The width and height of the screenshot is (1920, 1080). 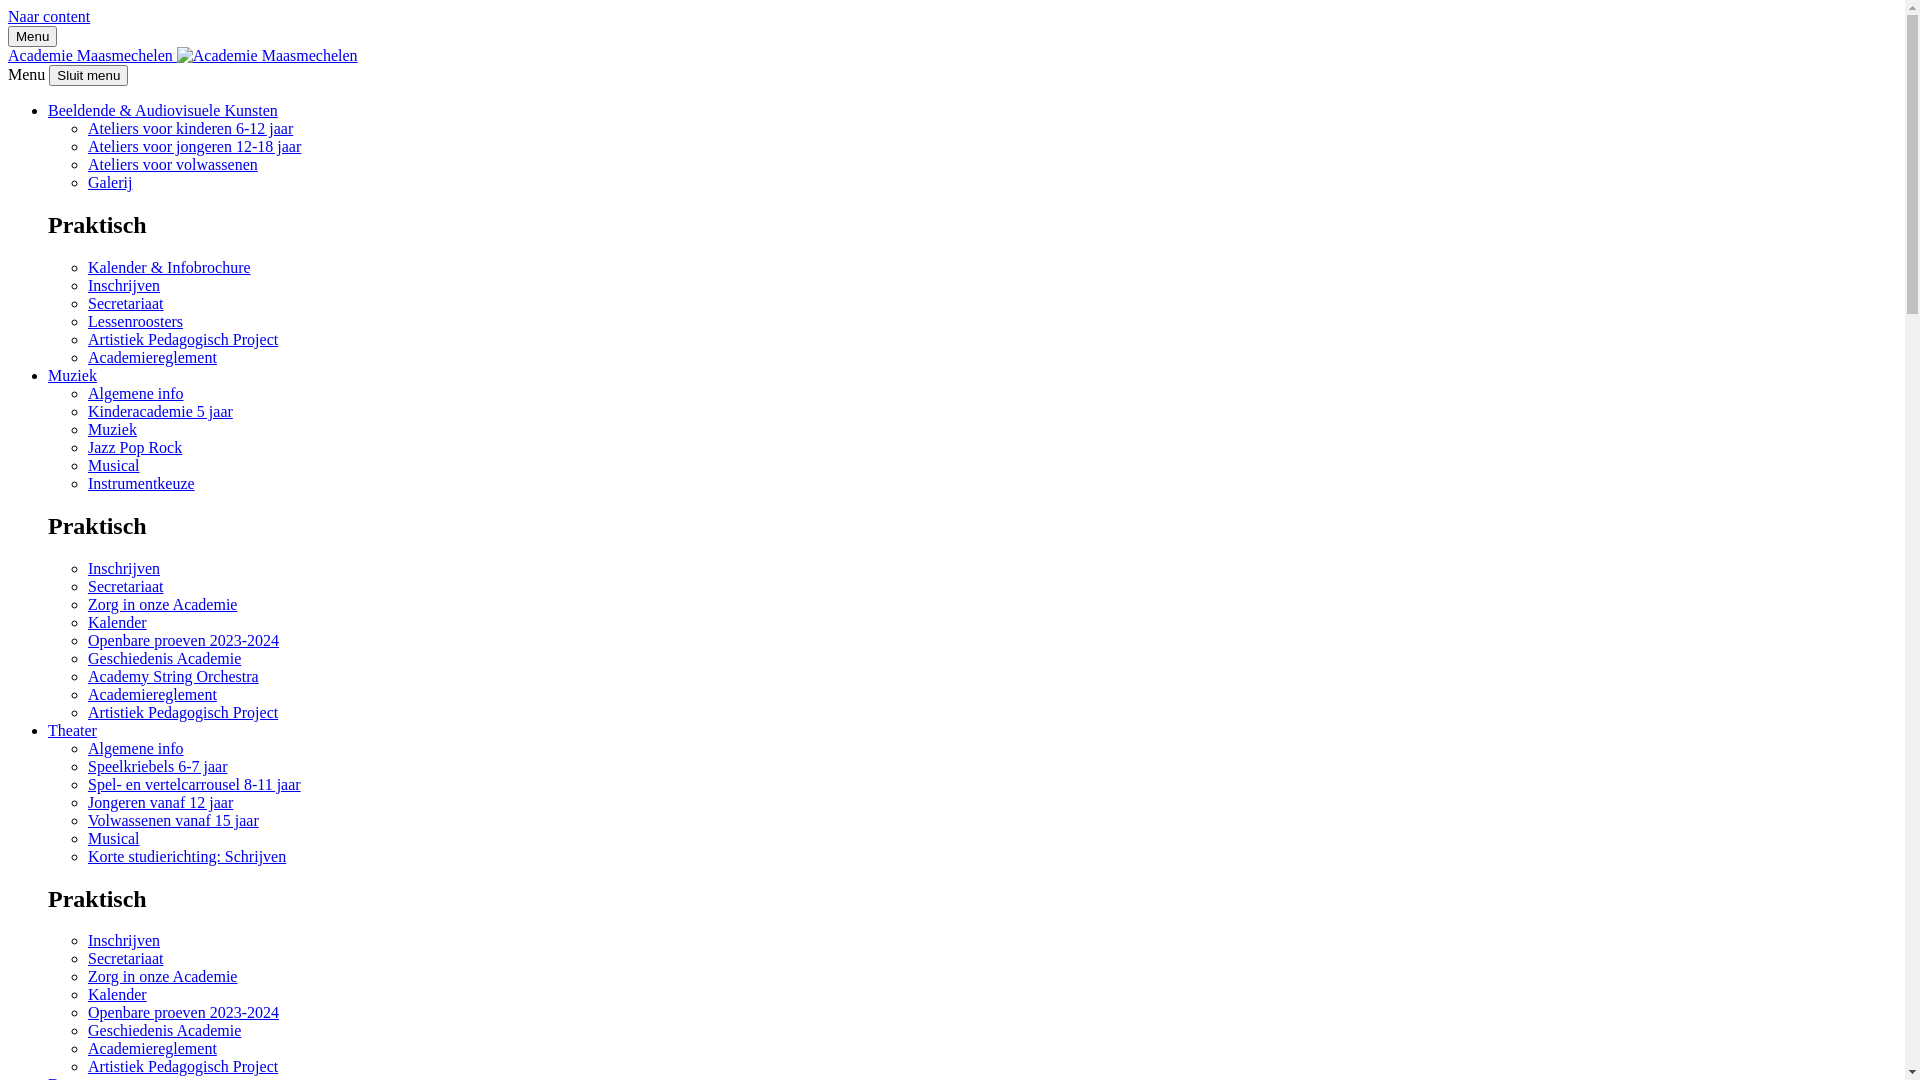 I want to click on Jazz Pop Rock, so click(x=135, y=448).